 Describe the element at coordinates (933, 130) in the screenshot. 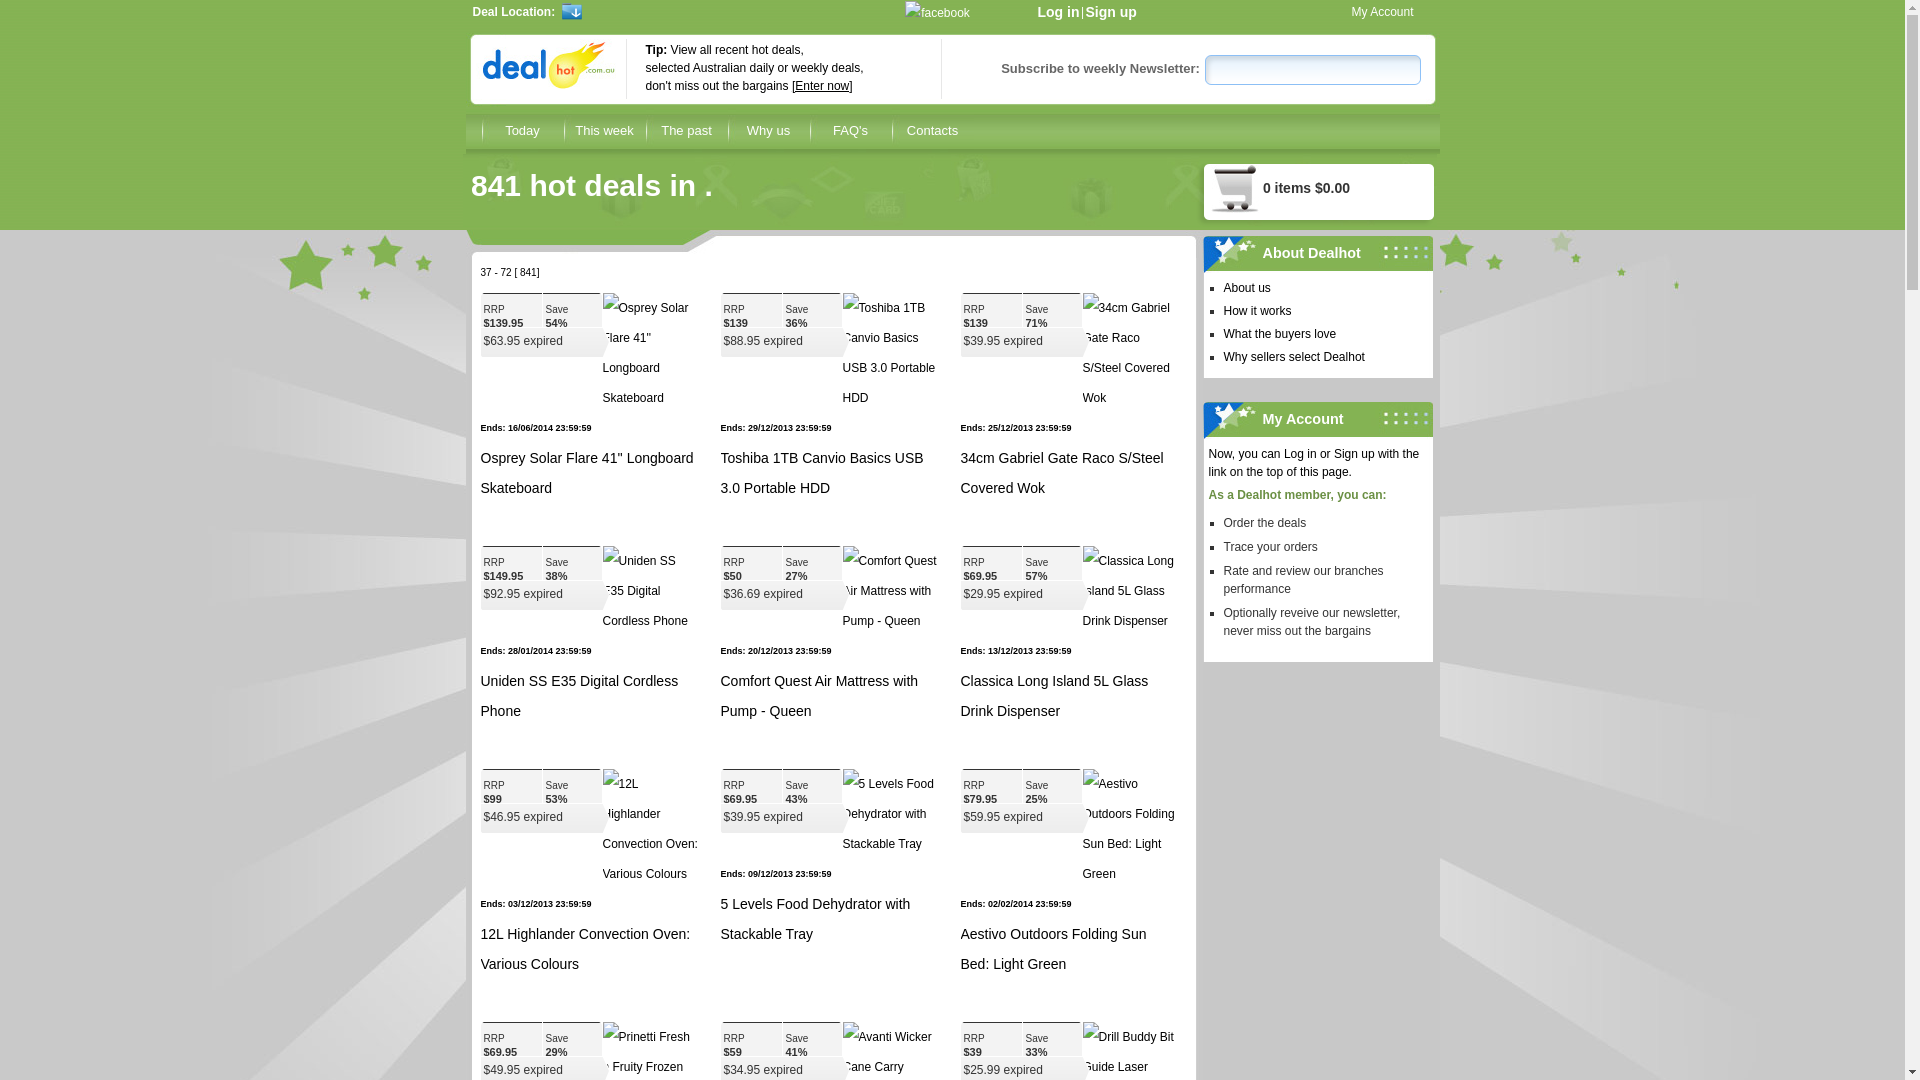

I see `Contacts` at that location.